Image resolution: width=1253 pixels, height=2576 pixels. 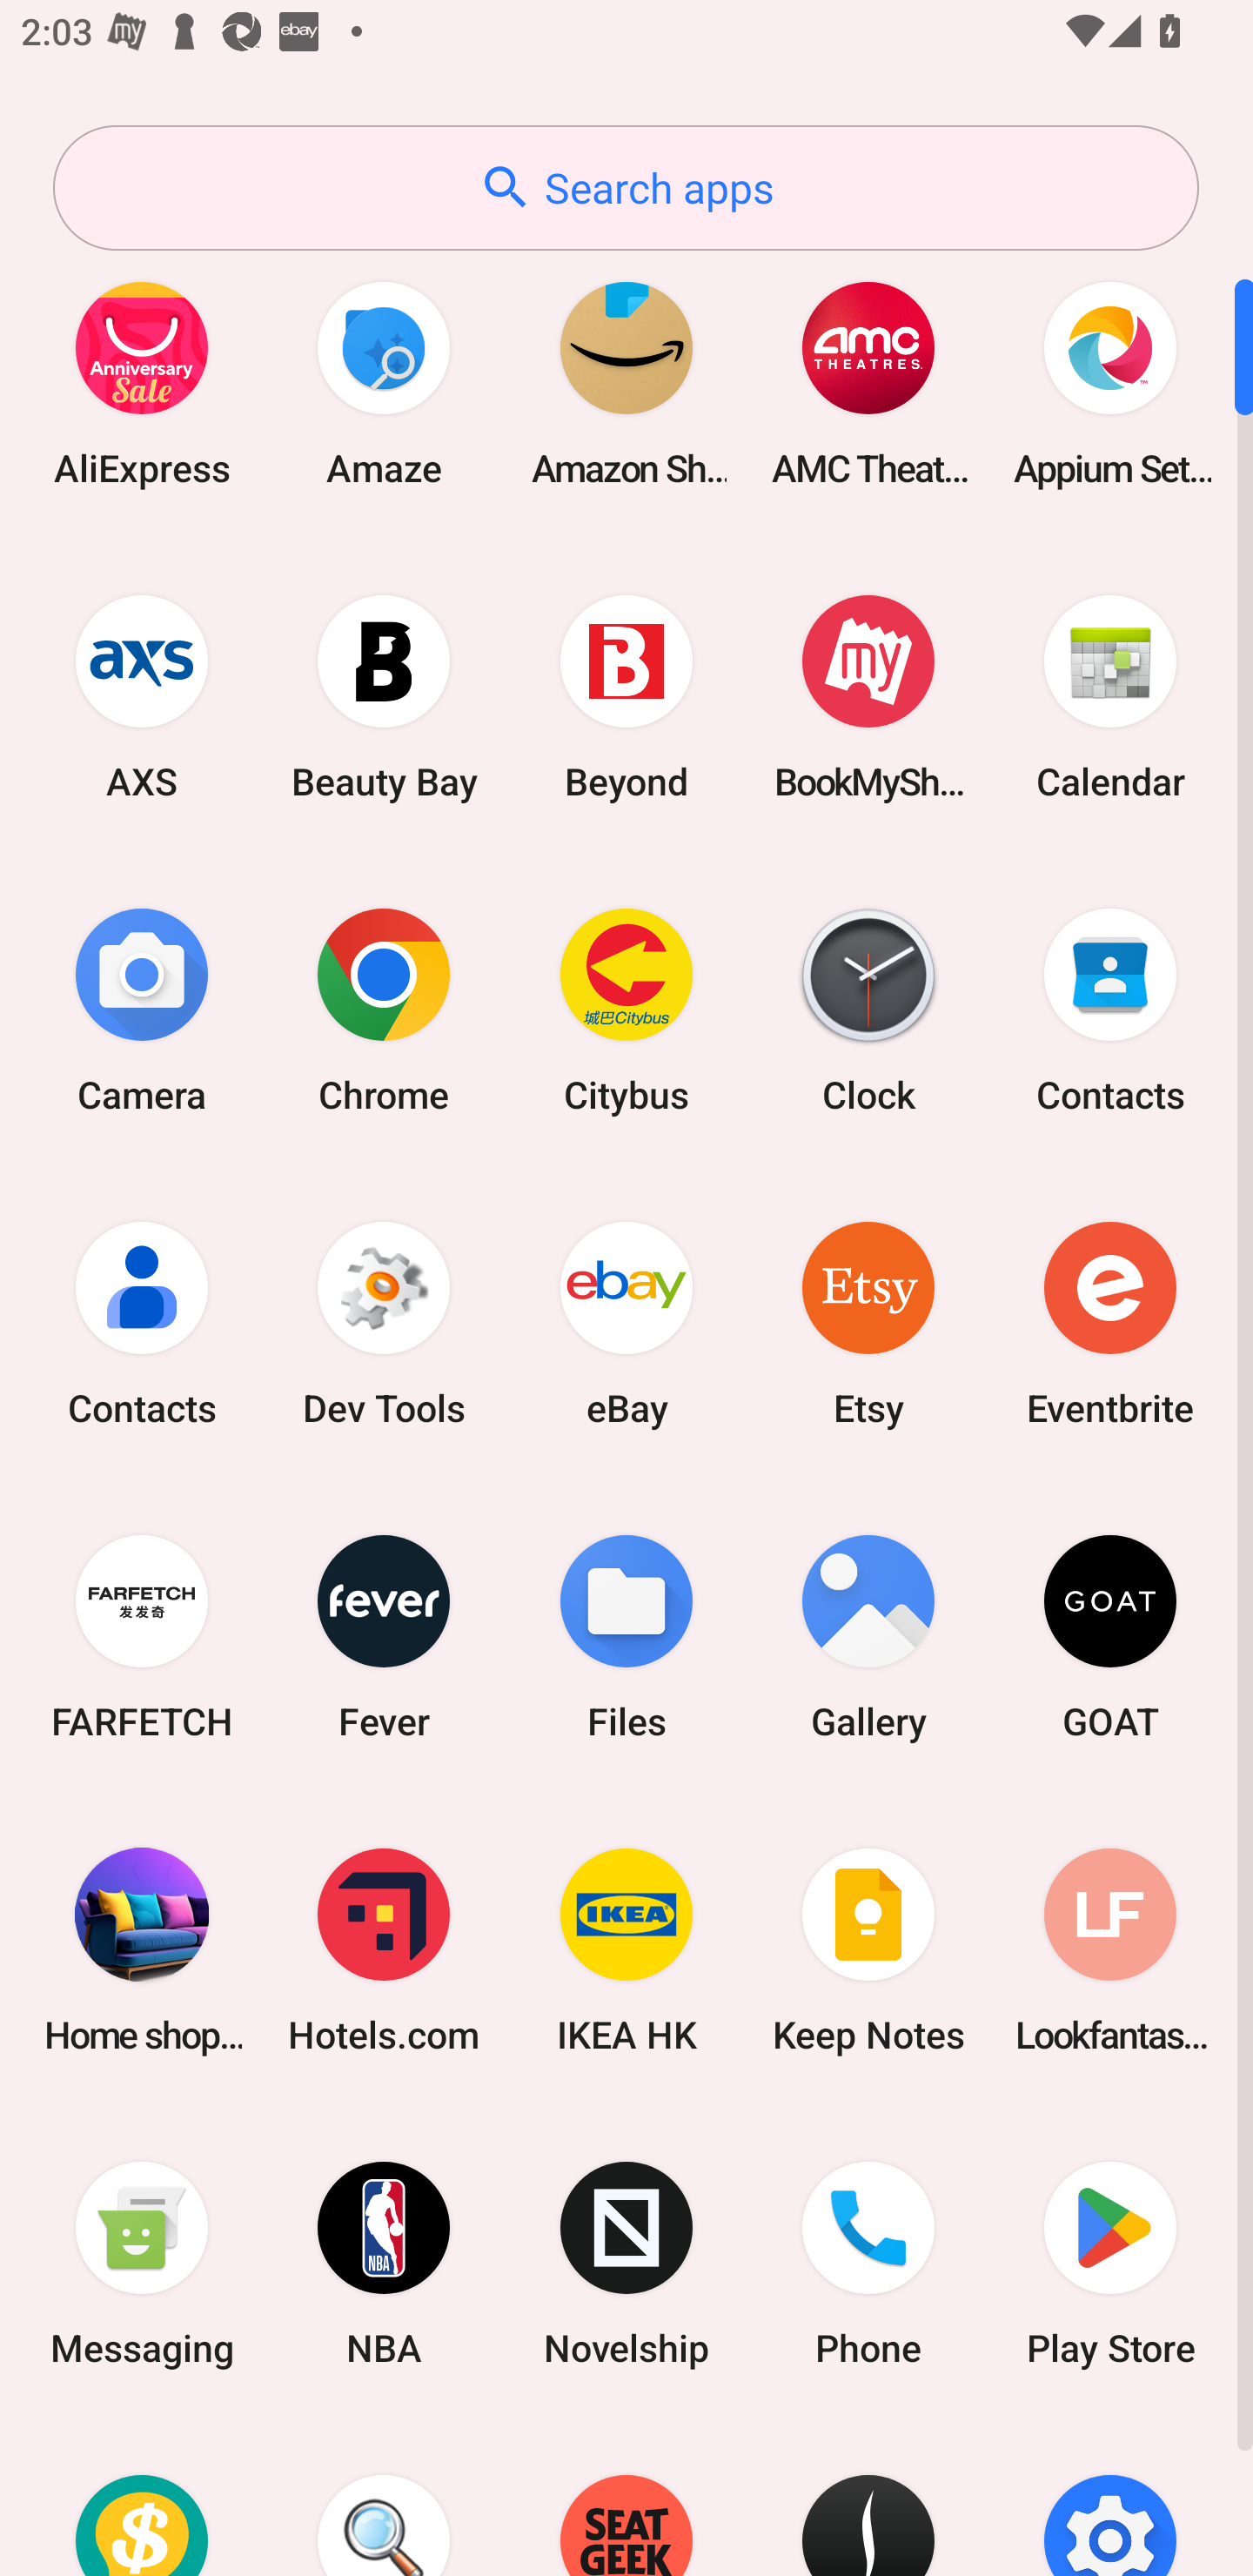 I want to click on Camera, so click(x=142, y=1010).